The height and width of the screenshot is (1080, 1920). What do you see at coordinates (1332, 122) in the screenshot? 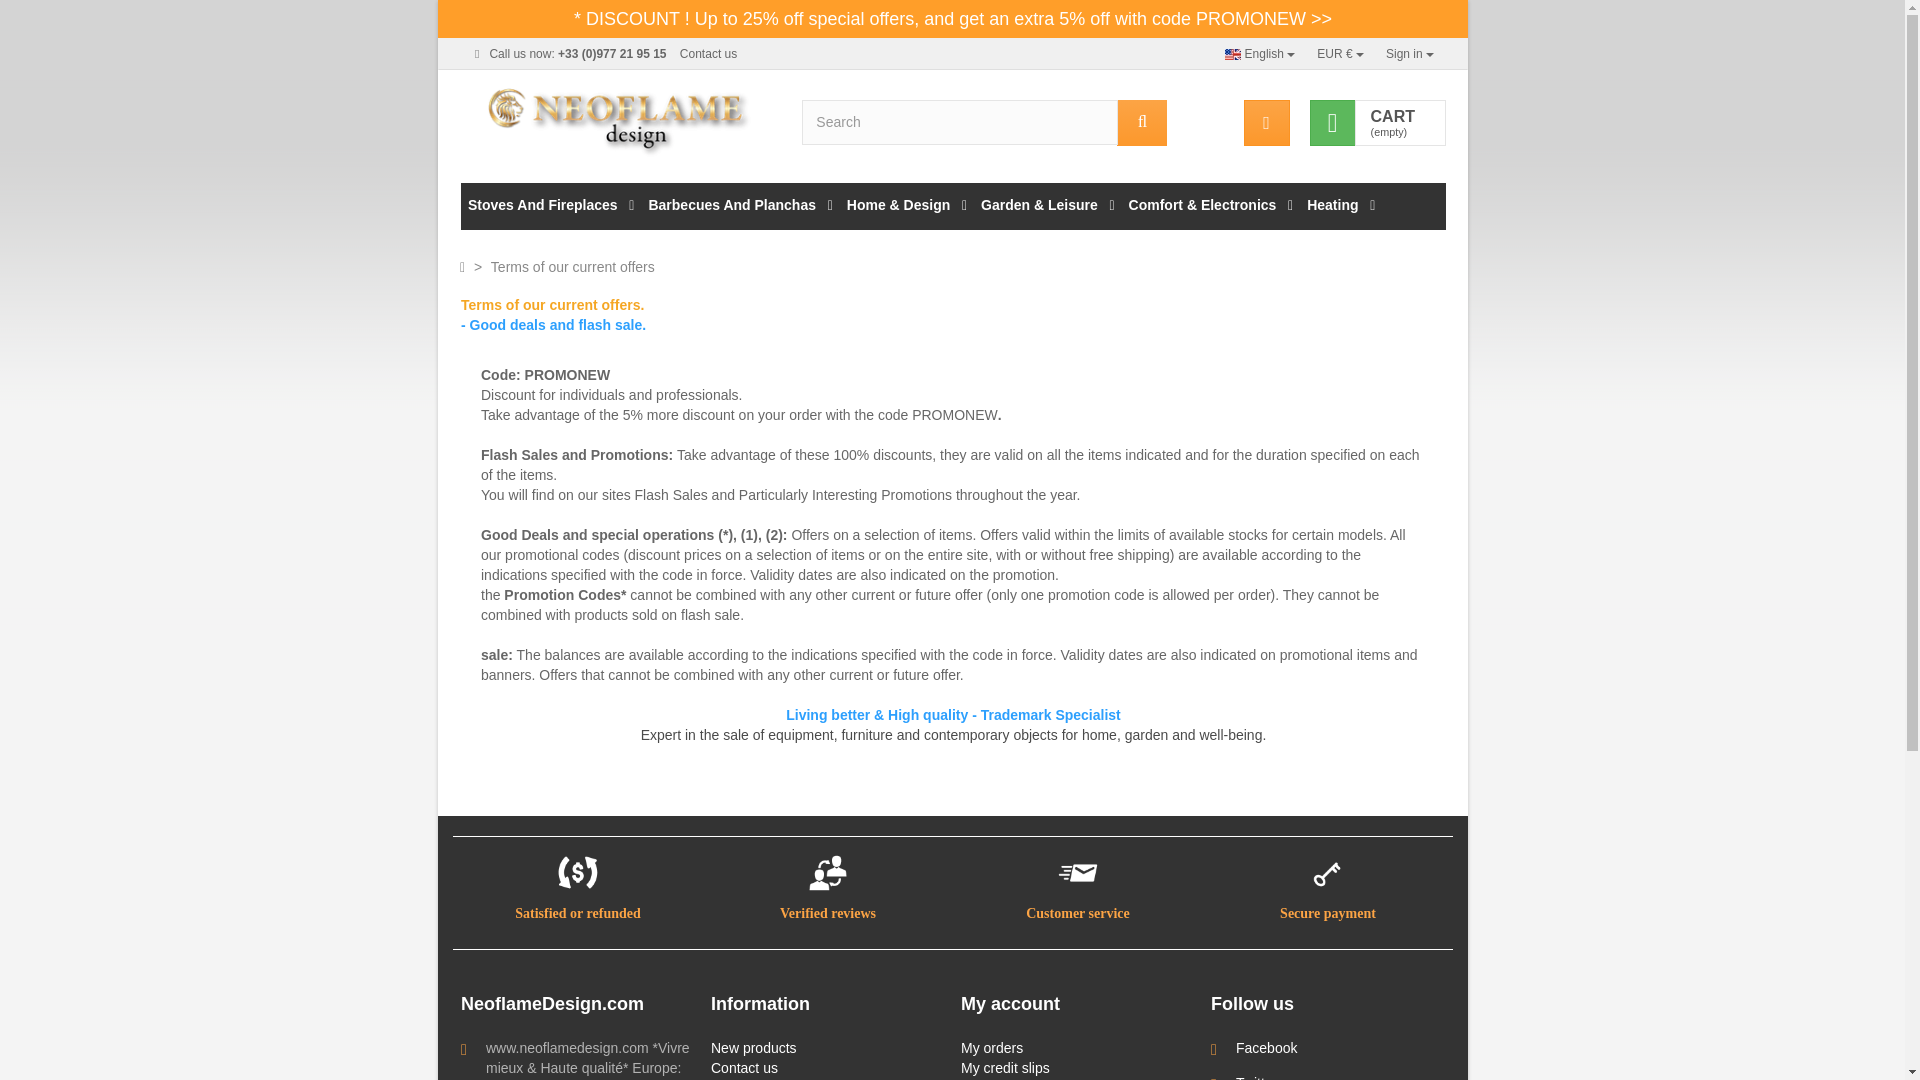
I see `View my shopping cart` at bounding box center [1332, 122].